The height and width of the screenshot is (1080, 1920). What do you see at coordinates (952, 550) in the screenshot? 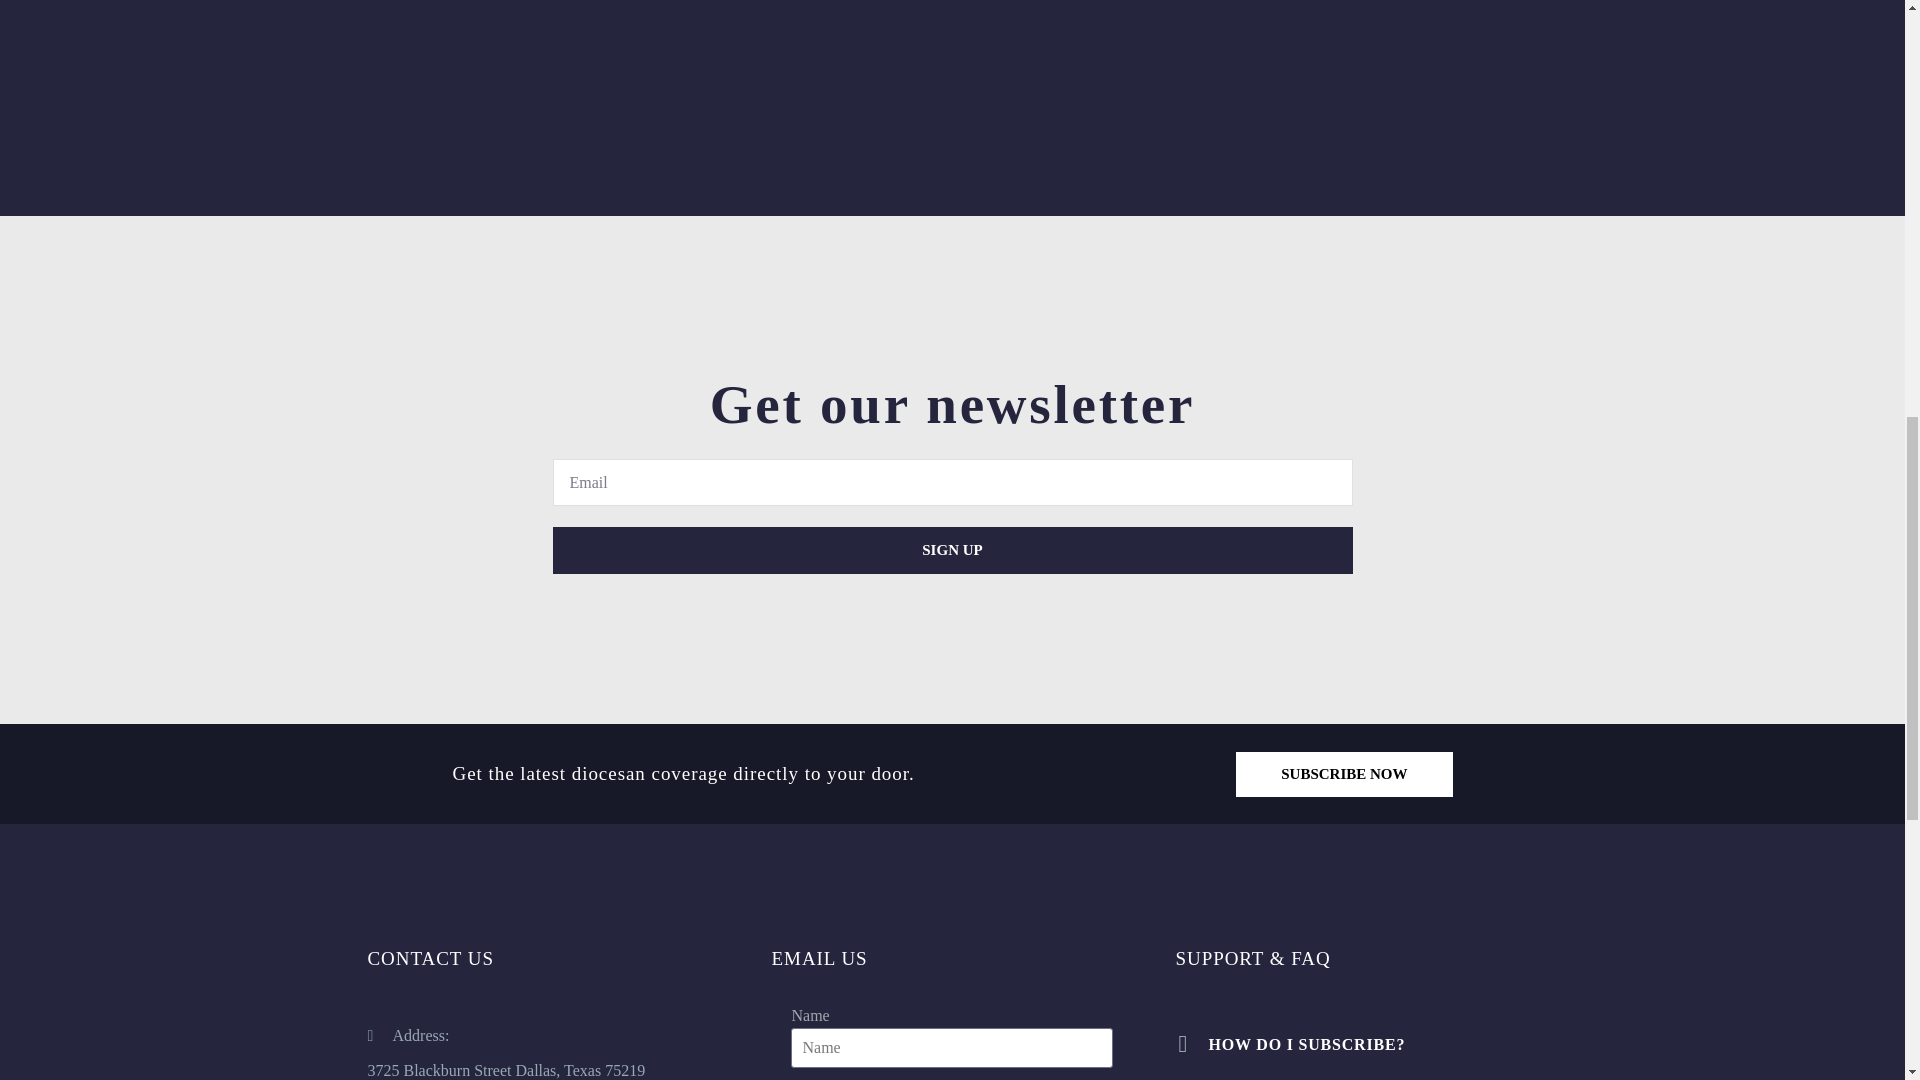
I see `SIGN UP` at bounding box center [952, 550].